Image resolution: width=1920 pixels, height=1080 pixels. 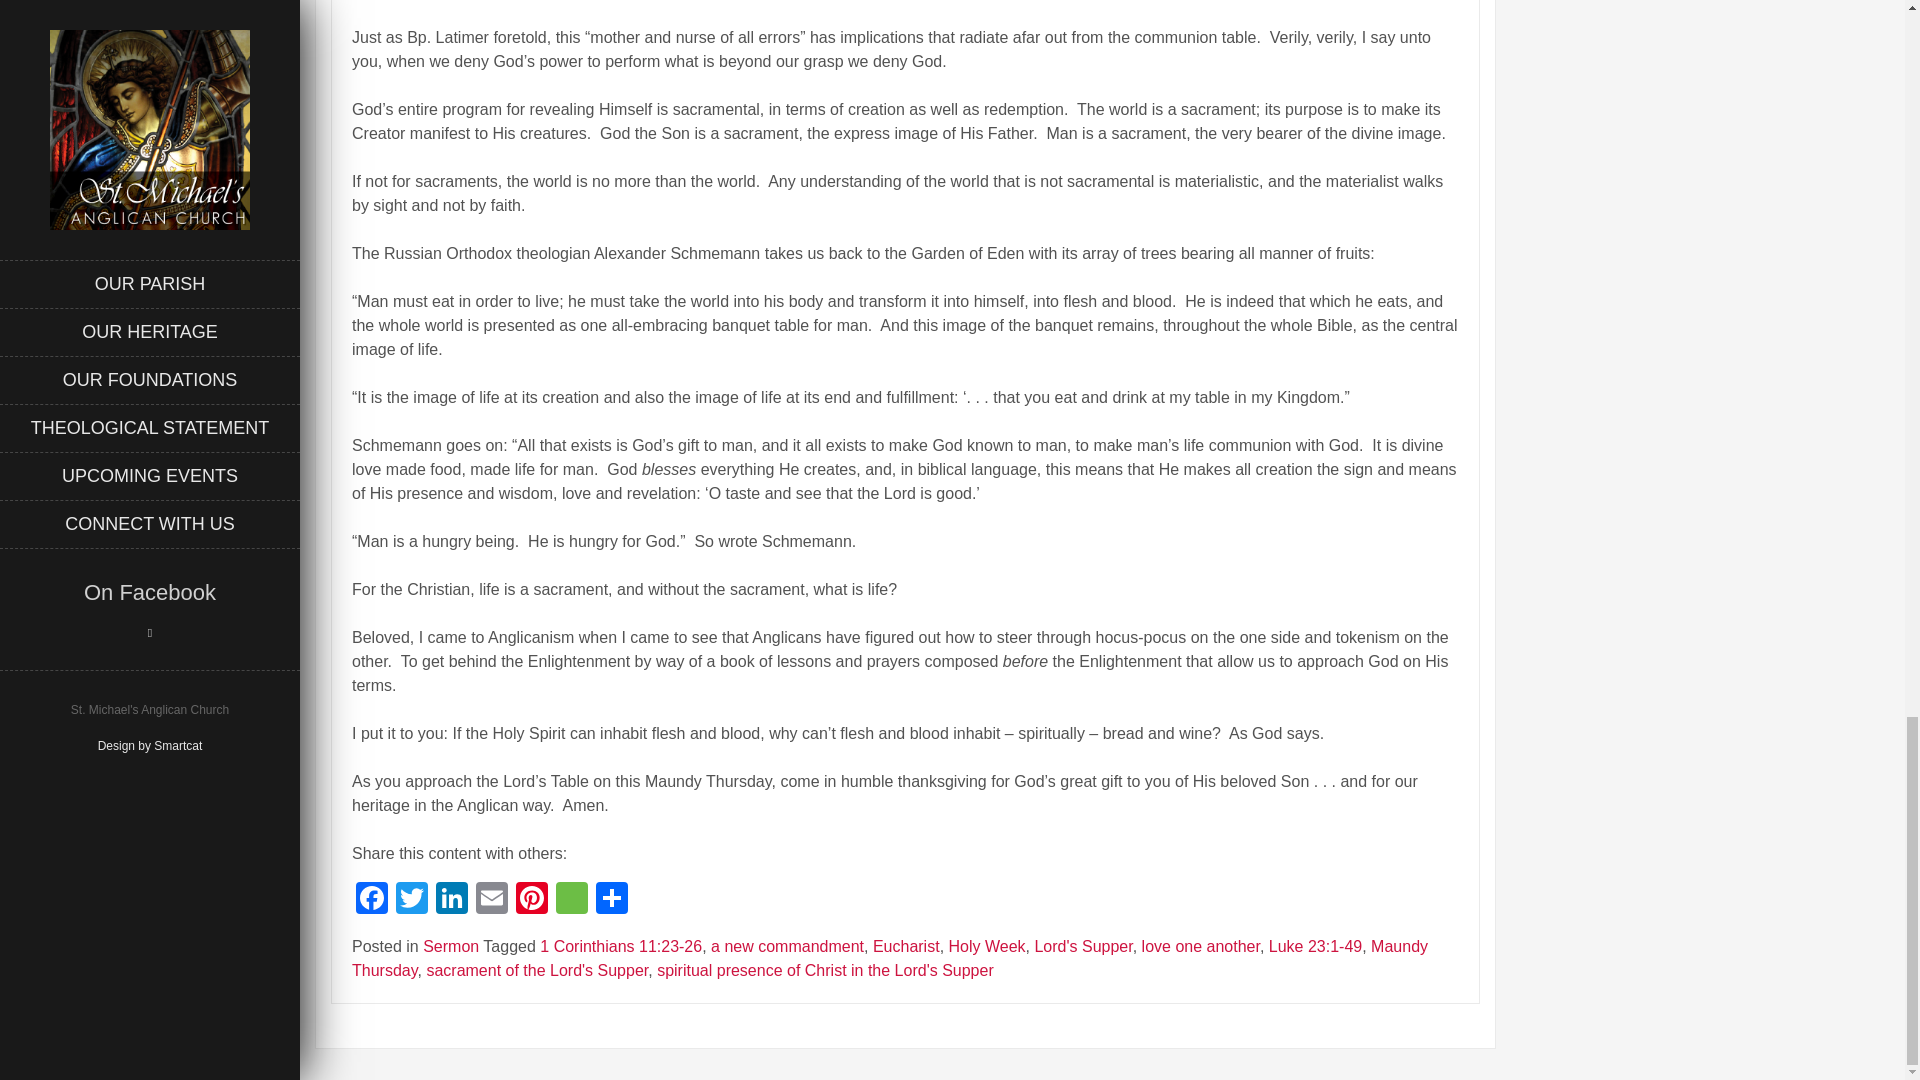 What do you see at coordinates (890, 958) in the screenshot?
I see `Maundy Thursday` at bounding box center [890, 958].